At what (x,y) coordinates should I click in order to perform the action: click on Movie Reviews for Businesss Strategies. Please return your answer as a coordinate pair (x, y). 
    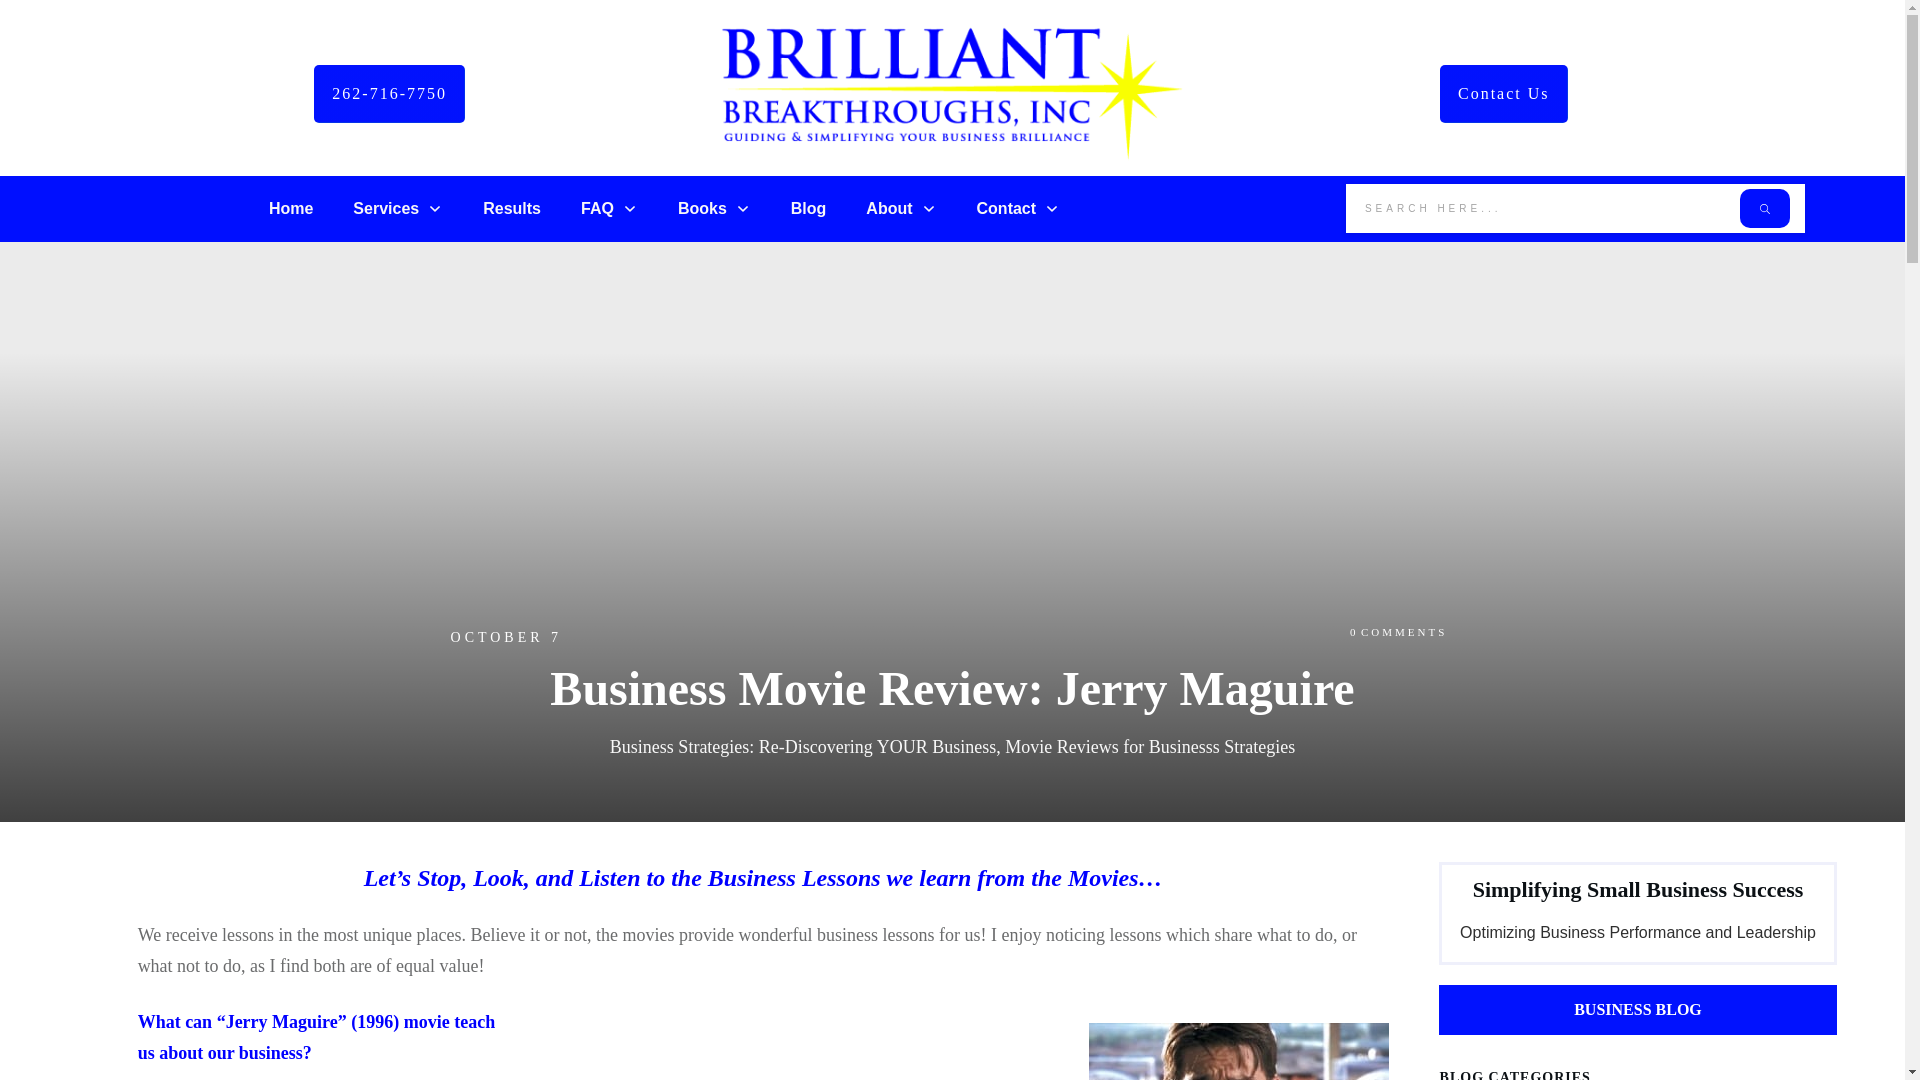
    Looking at the image, I should click on (1149, 746).